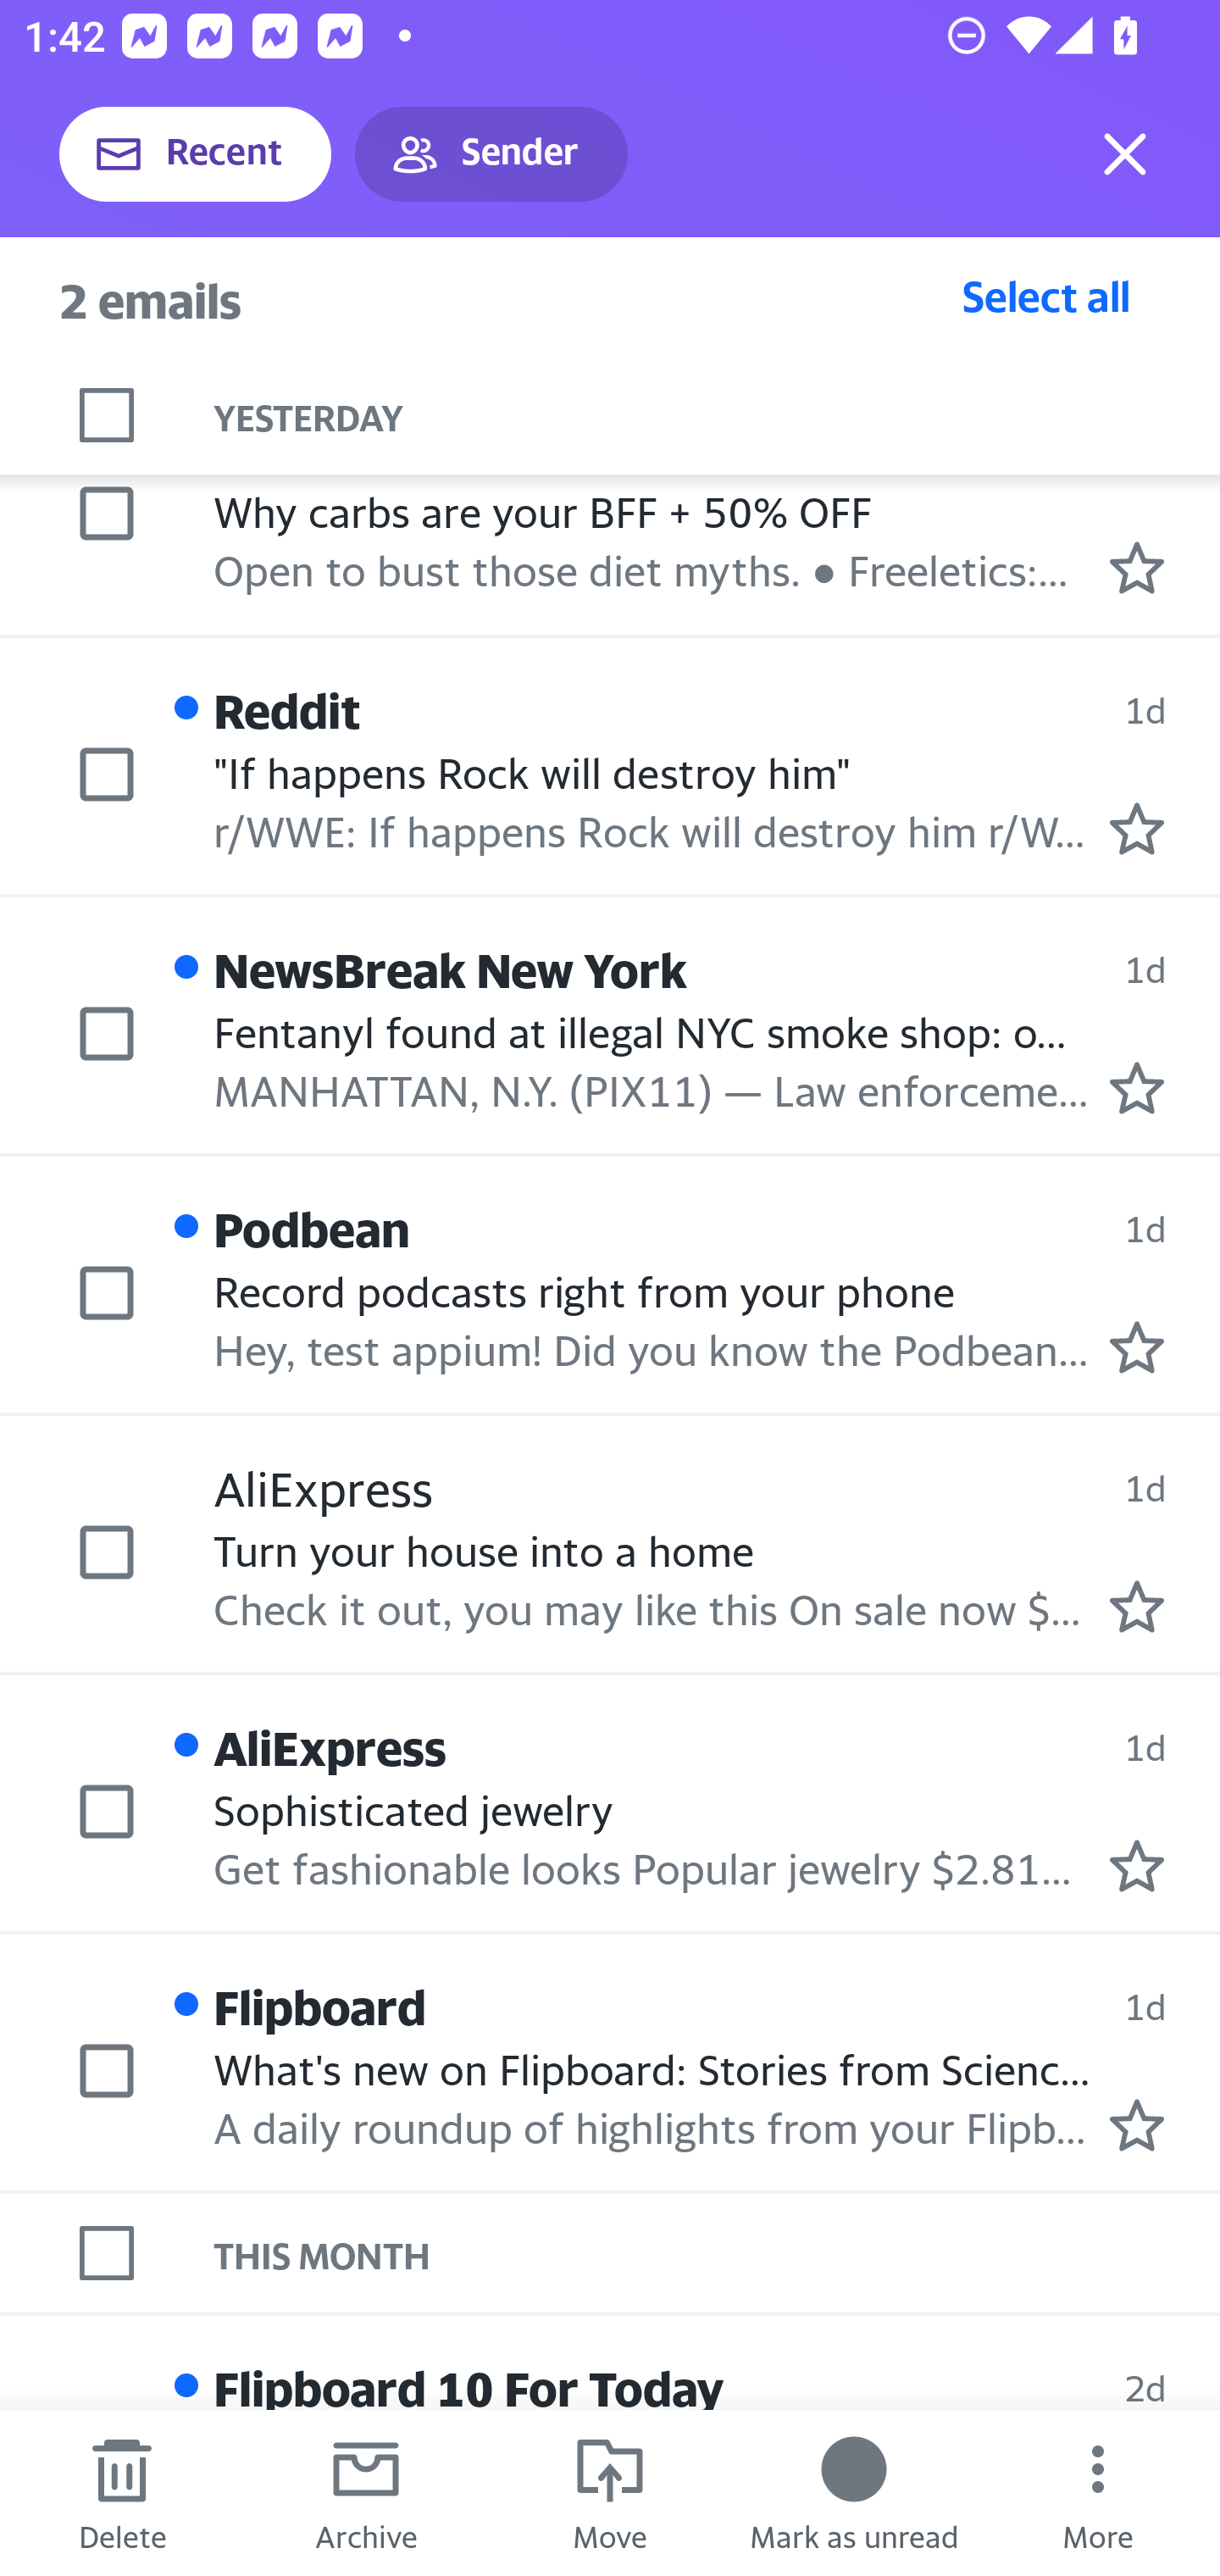 This screenshot has height=2576, width=1220. I want to click on THIS MONTH, so click(717, 2252).